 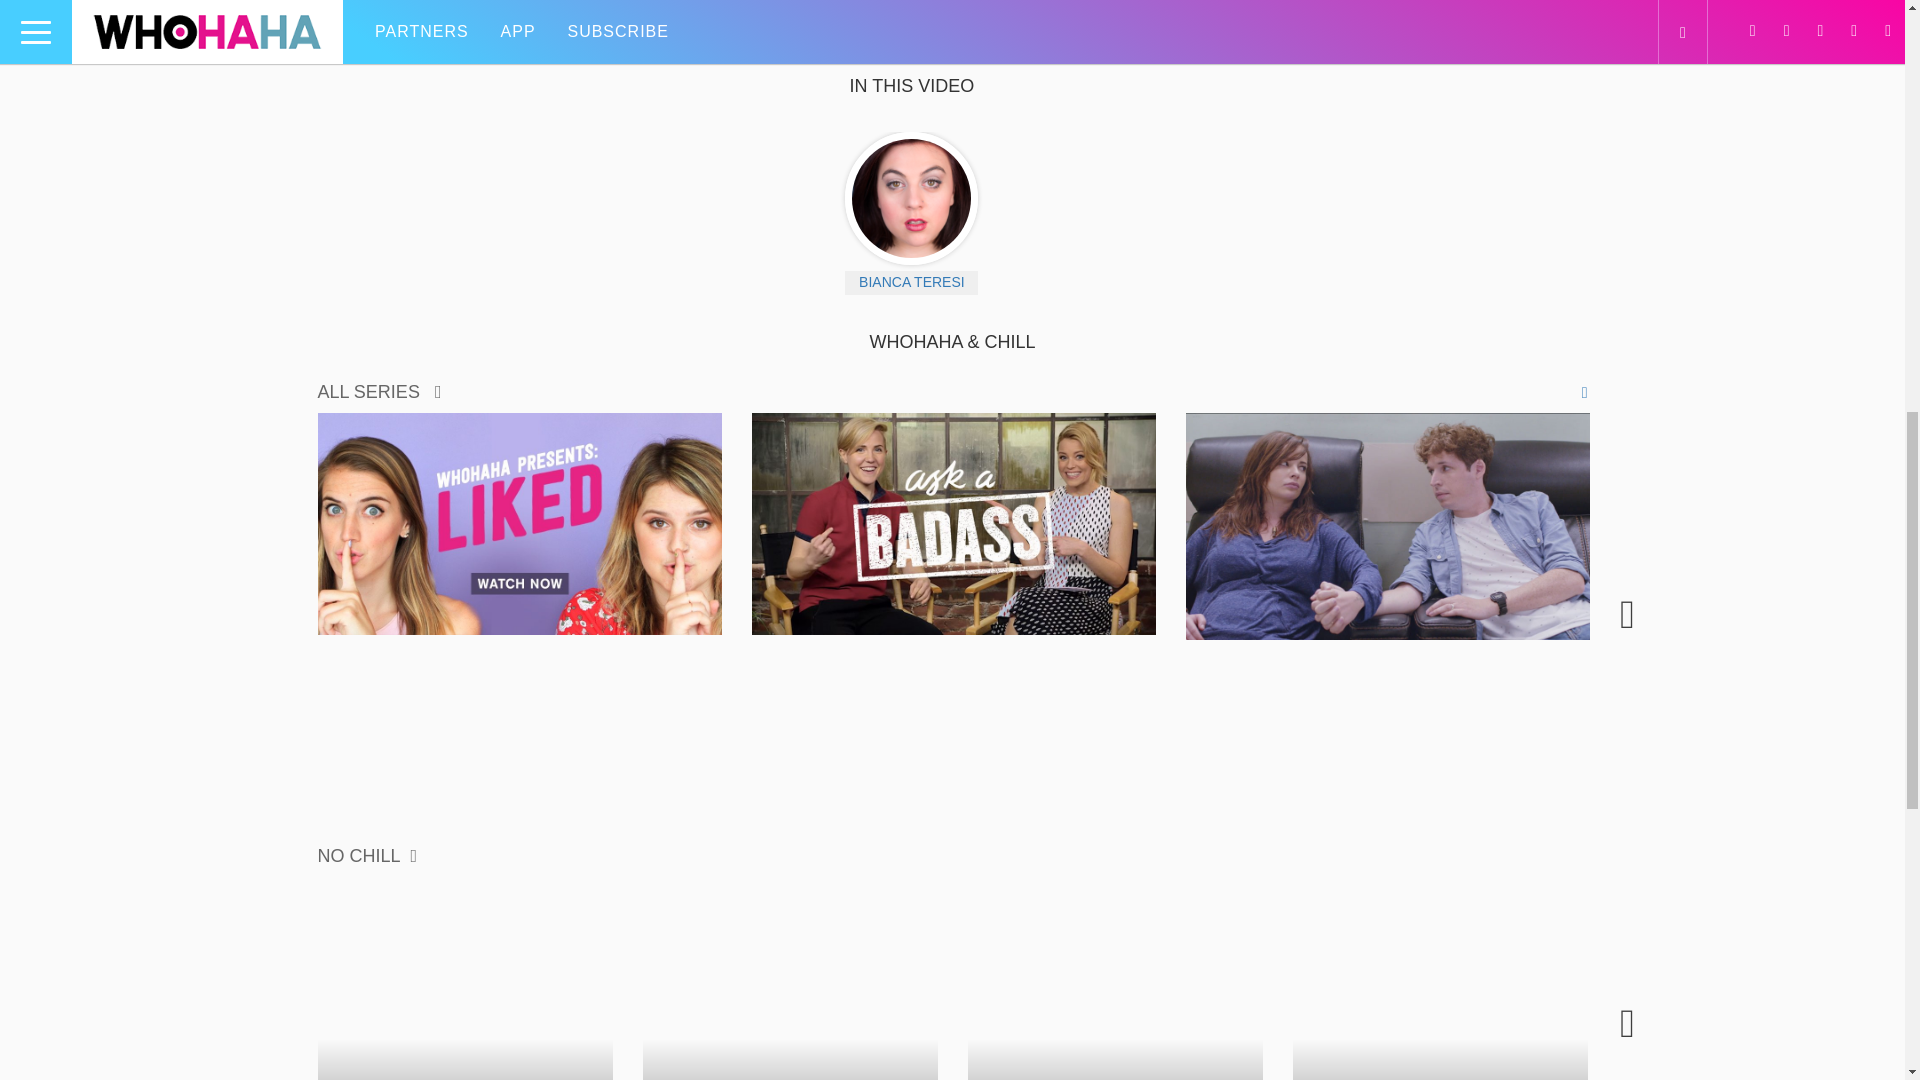 I want to click on BIANCA TERESI, so click(x=910, y=282).